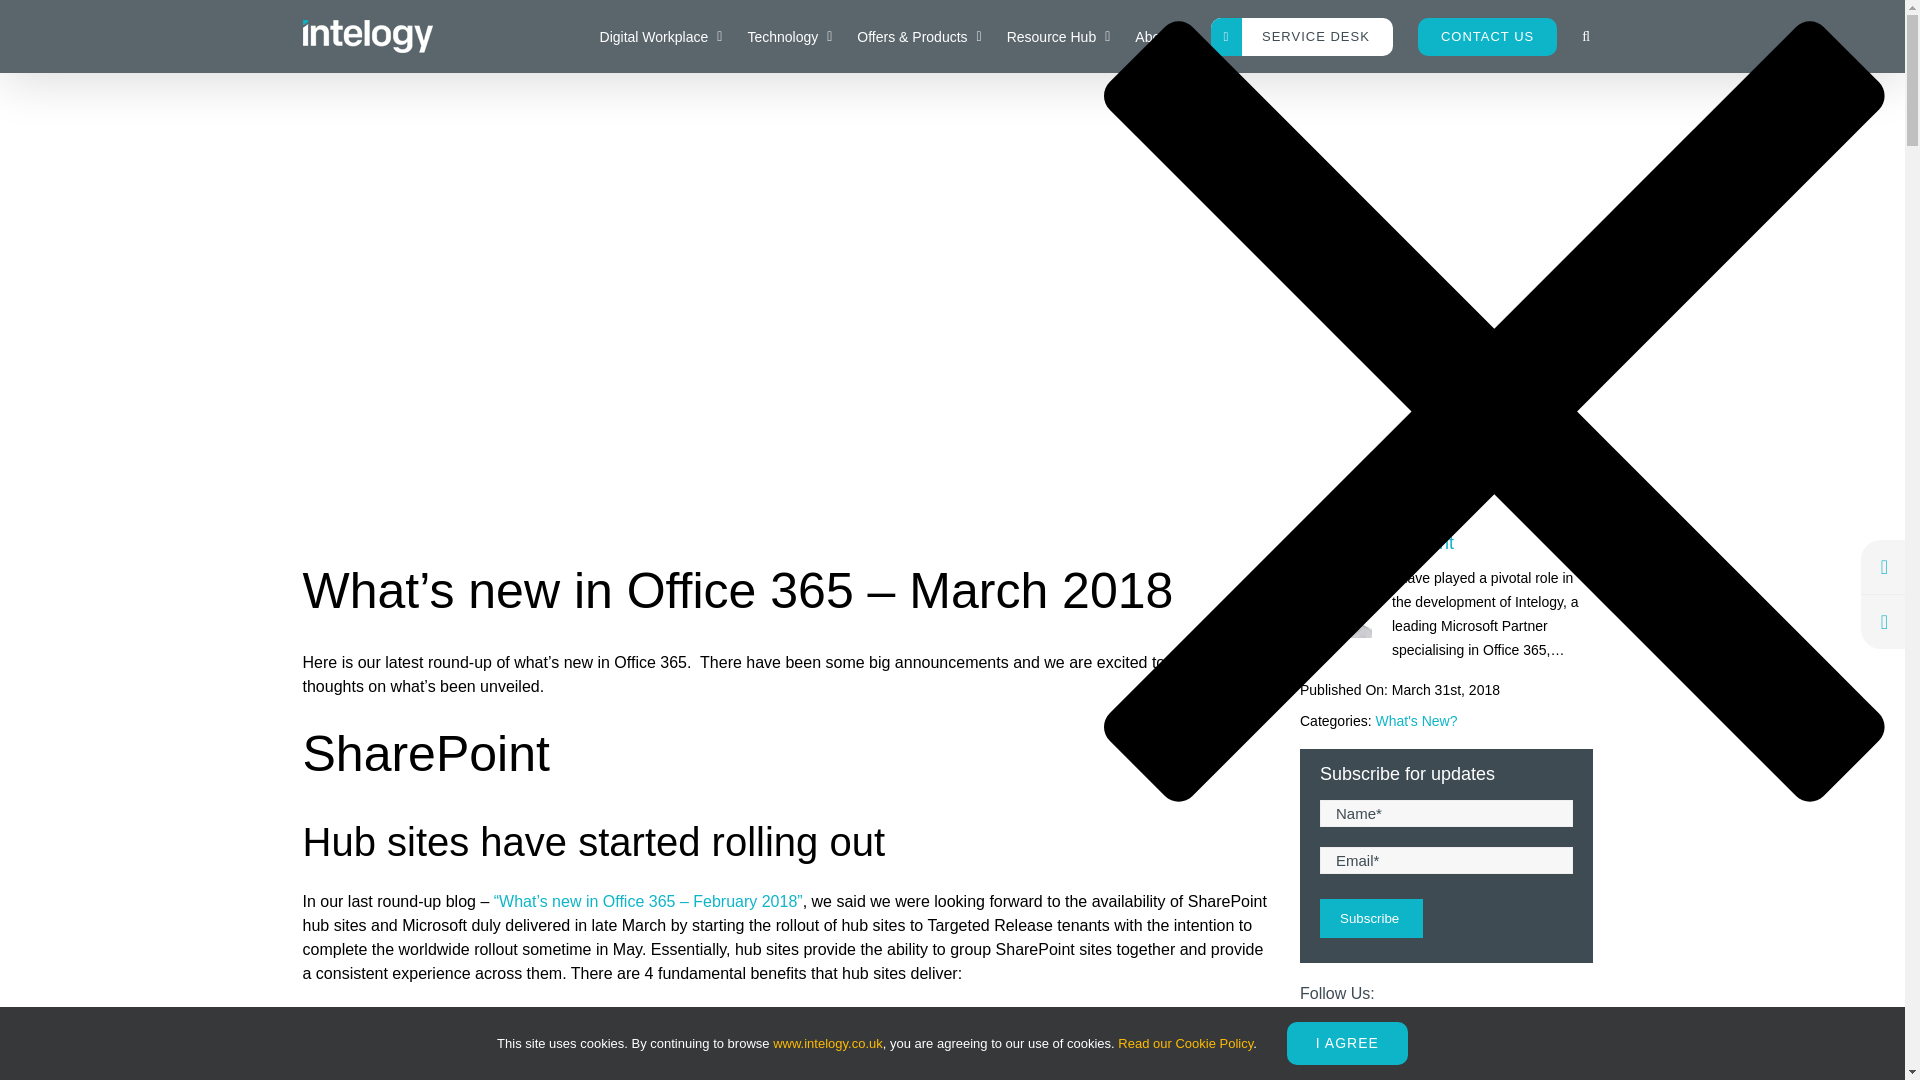  Describe the element at coordinates (1414, 1034) in the screenshot. I see `YouTube` at that location.